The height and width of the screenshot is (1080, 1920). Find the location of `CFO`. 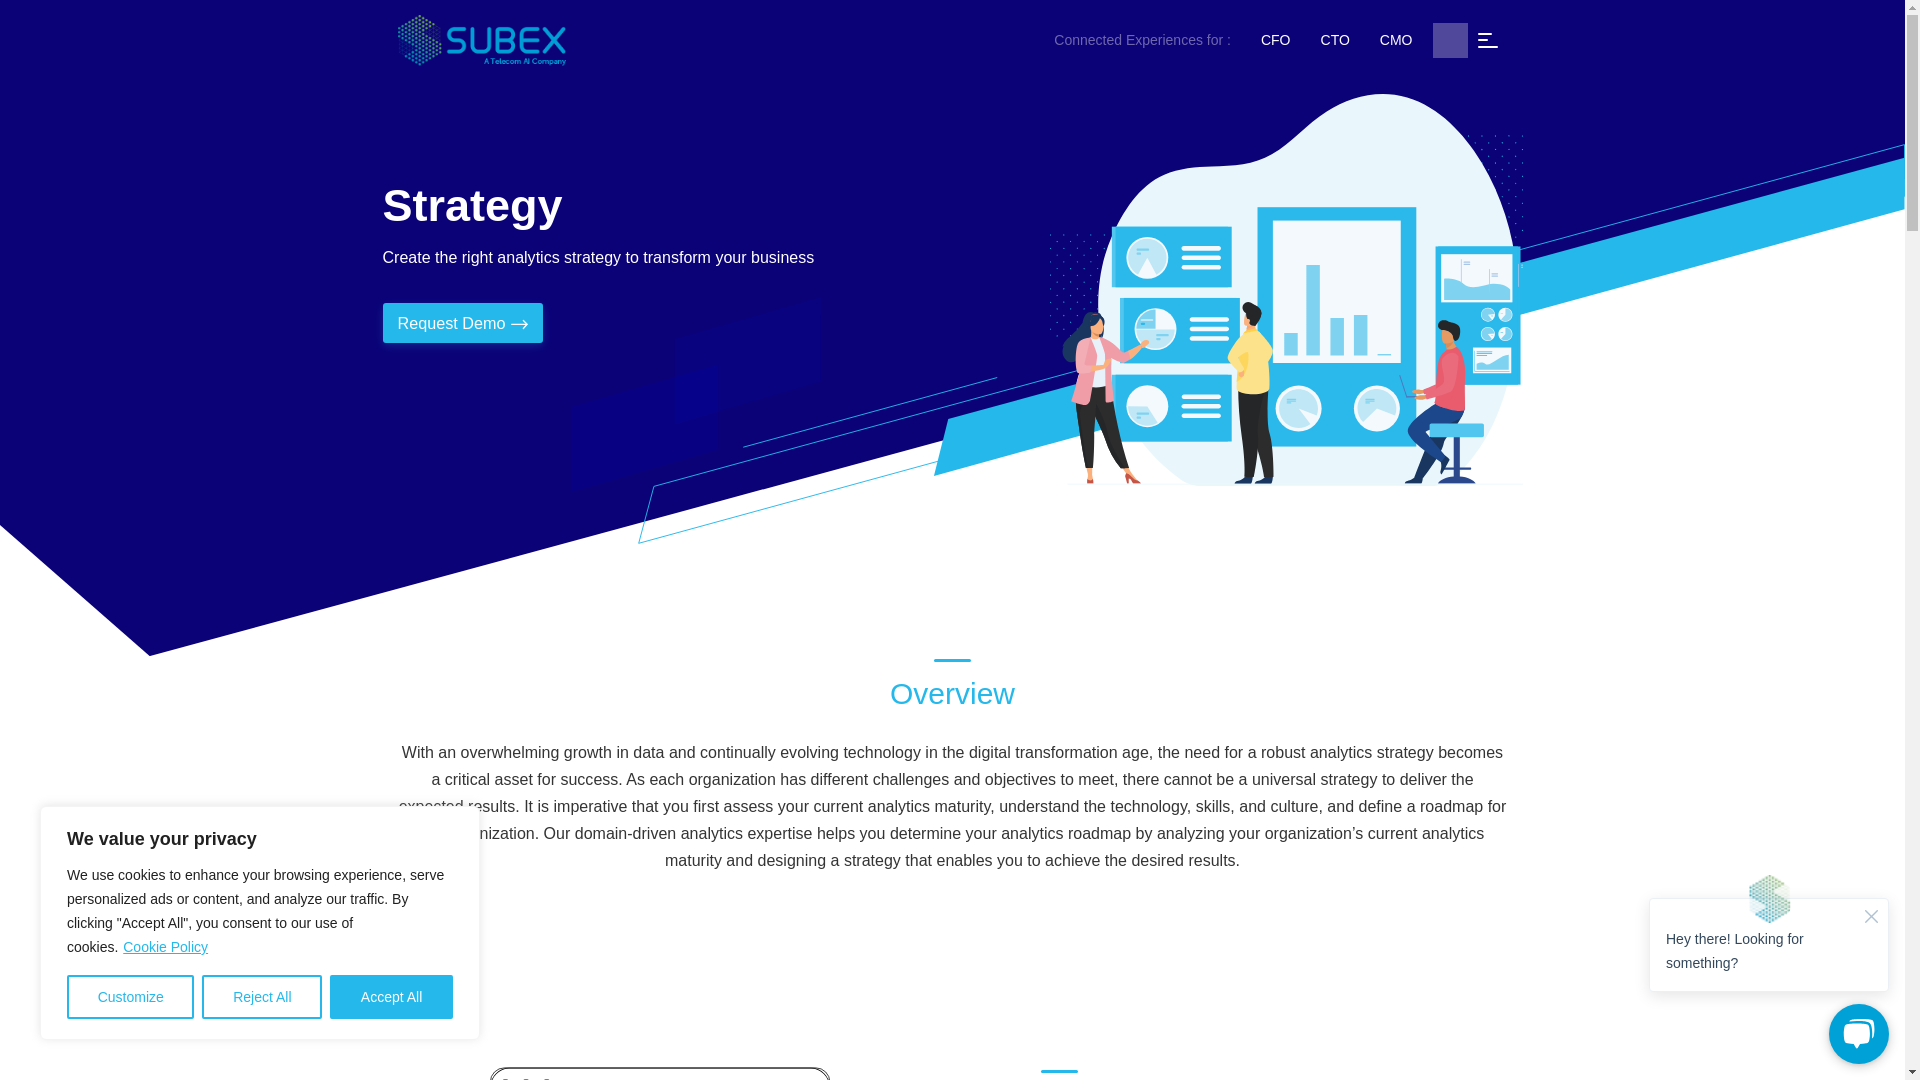

CFO is located at coordinates (1276, 40).